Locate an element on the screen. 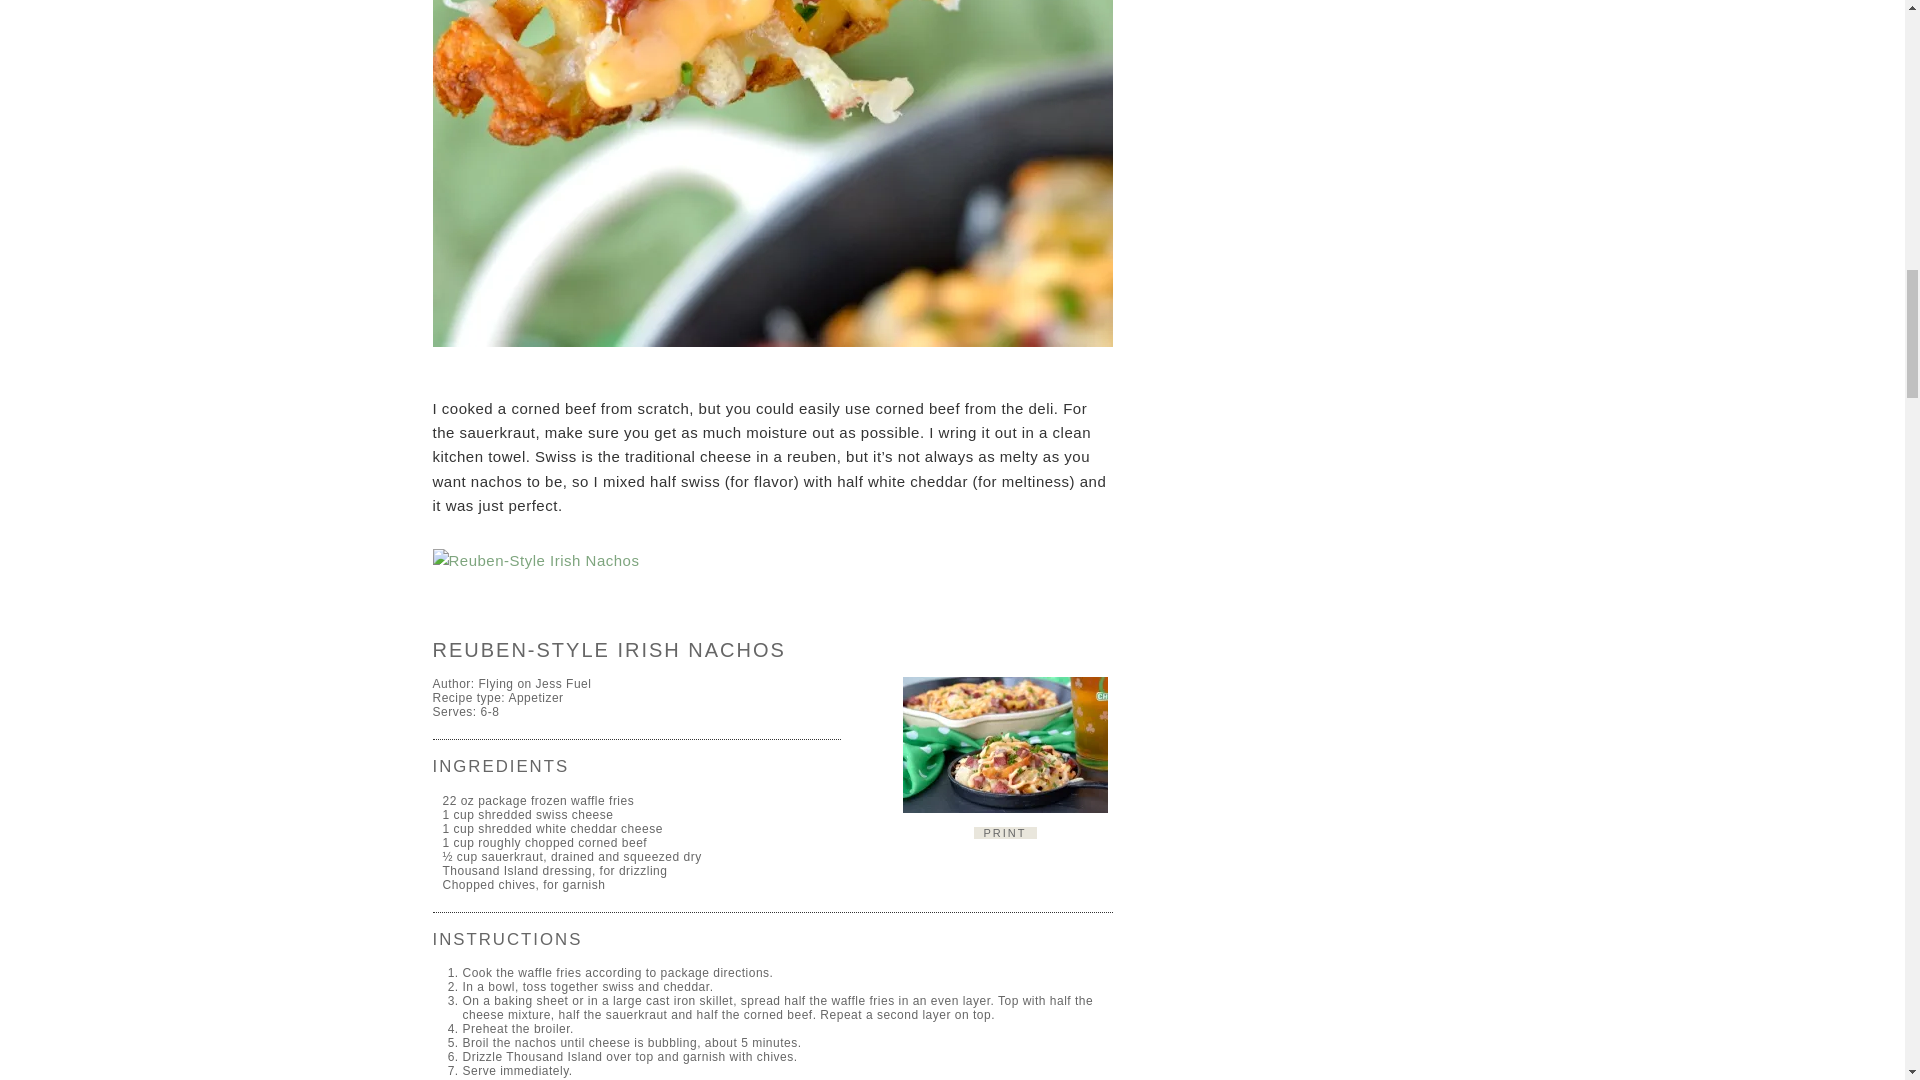  PRINT is located at coordinates (1004, 833).